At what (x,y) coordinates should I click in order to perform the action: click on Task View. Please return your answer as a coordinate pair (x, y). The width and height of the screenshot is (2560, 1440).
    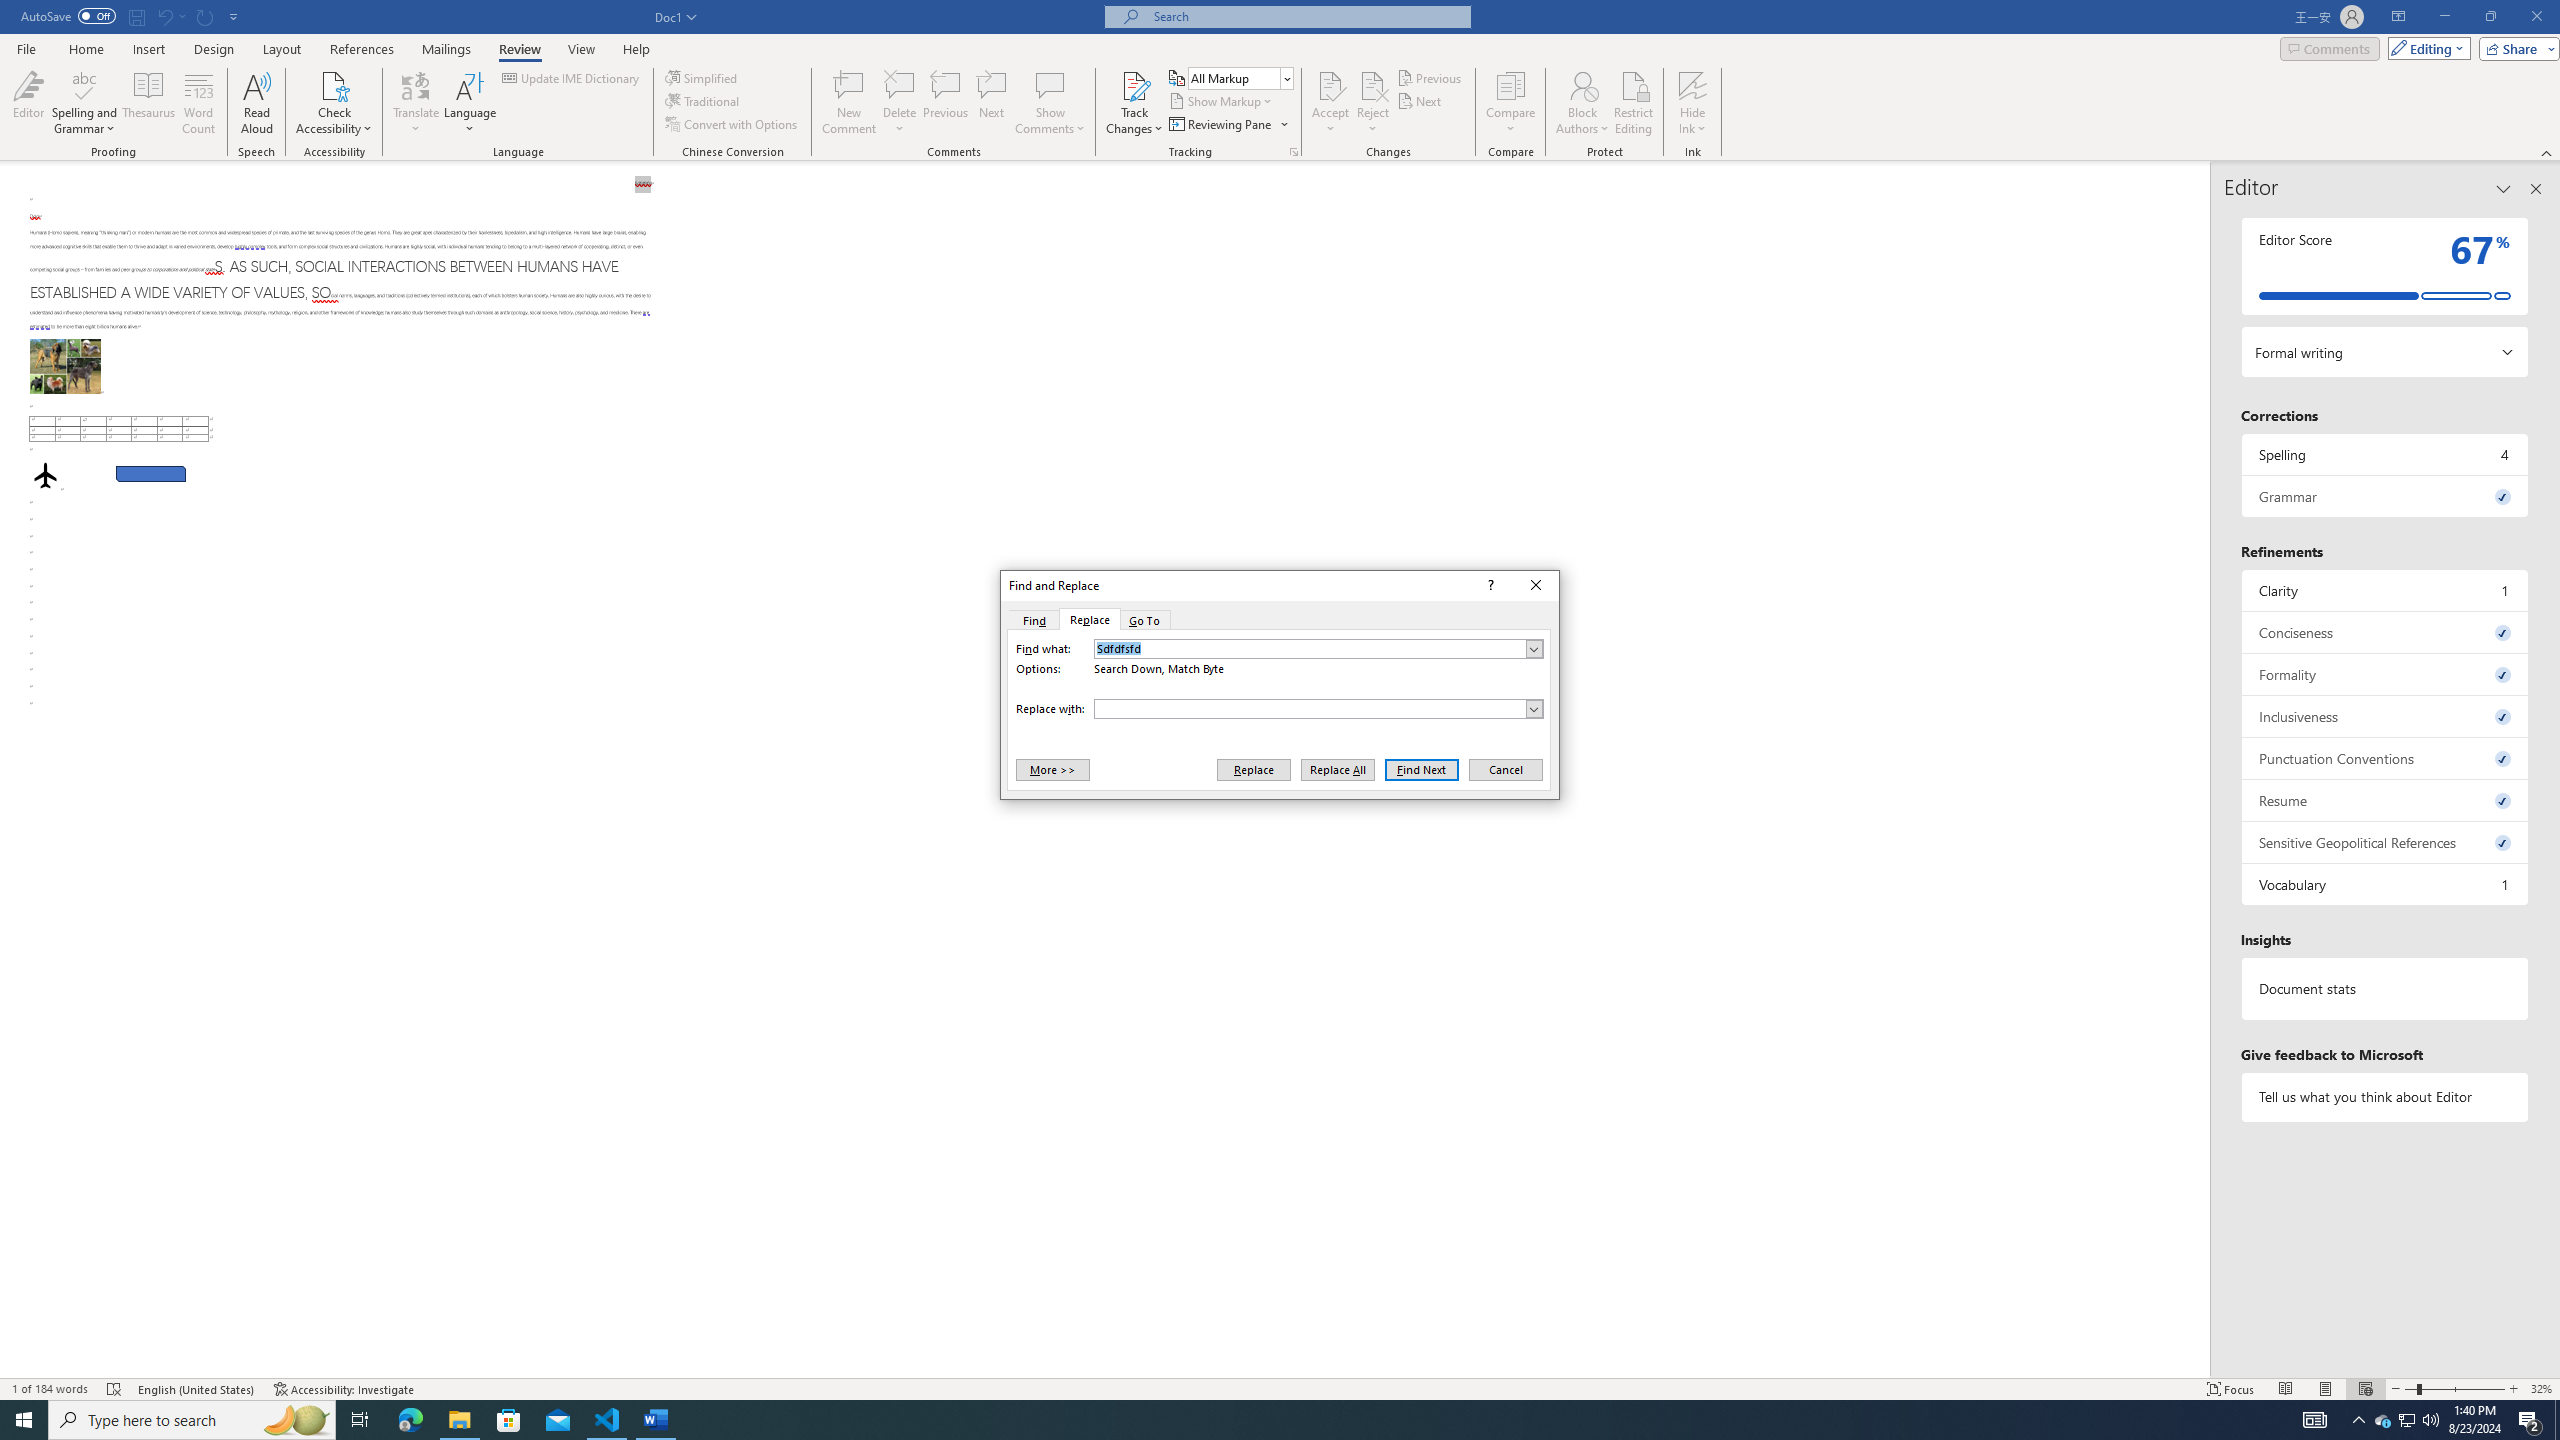
    Looking at the image, I should click on (360, 1420).